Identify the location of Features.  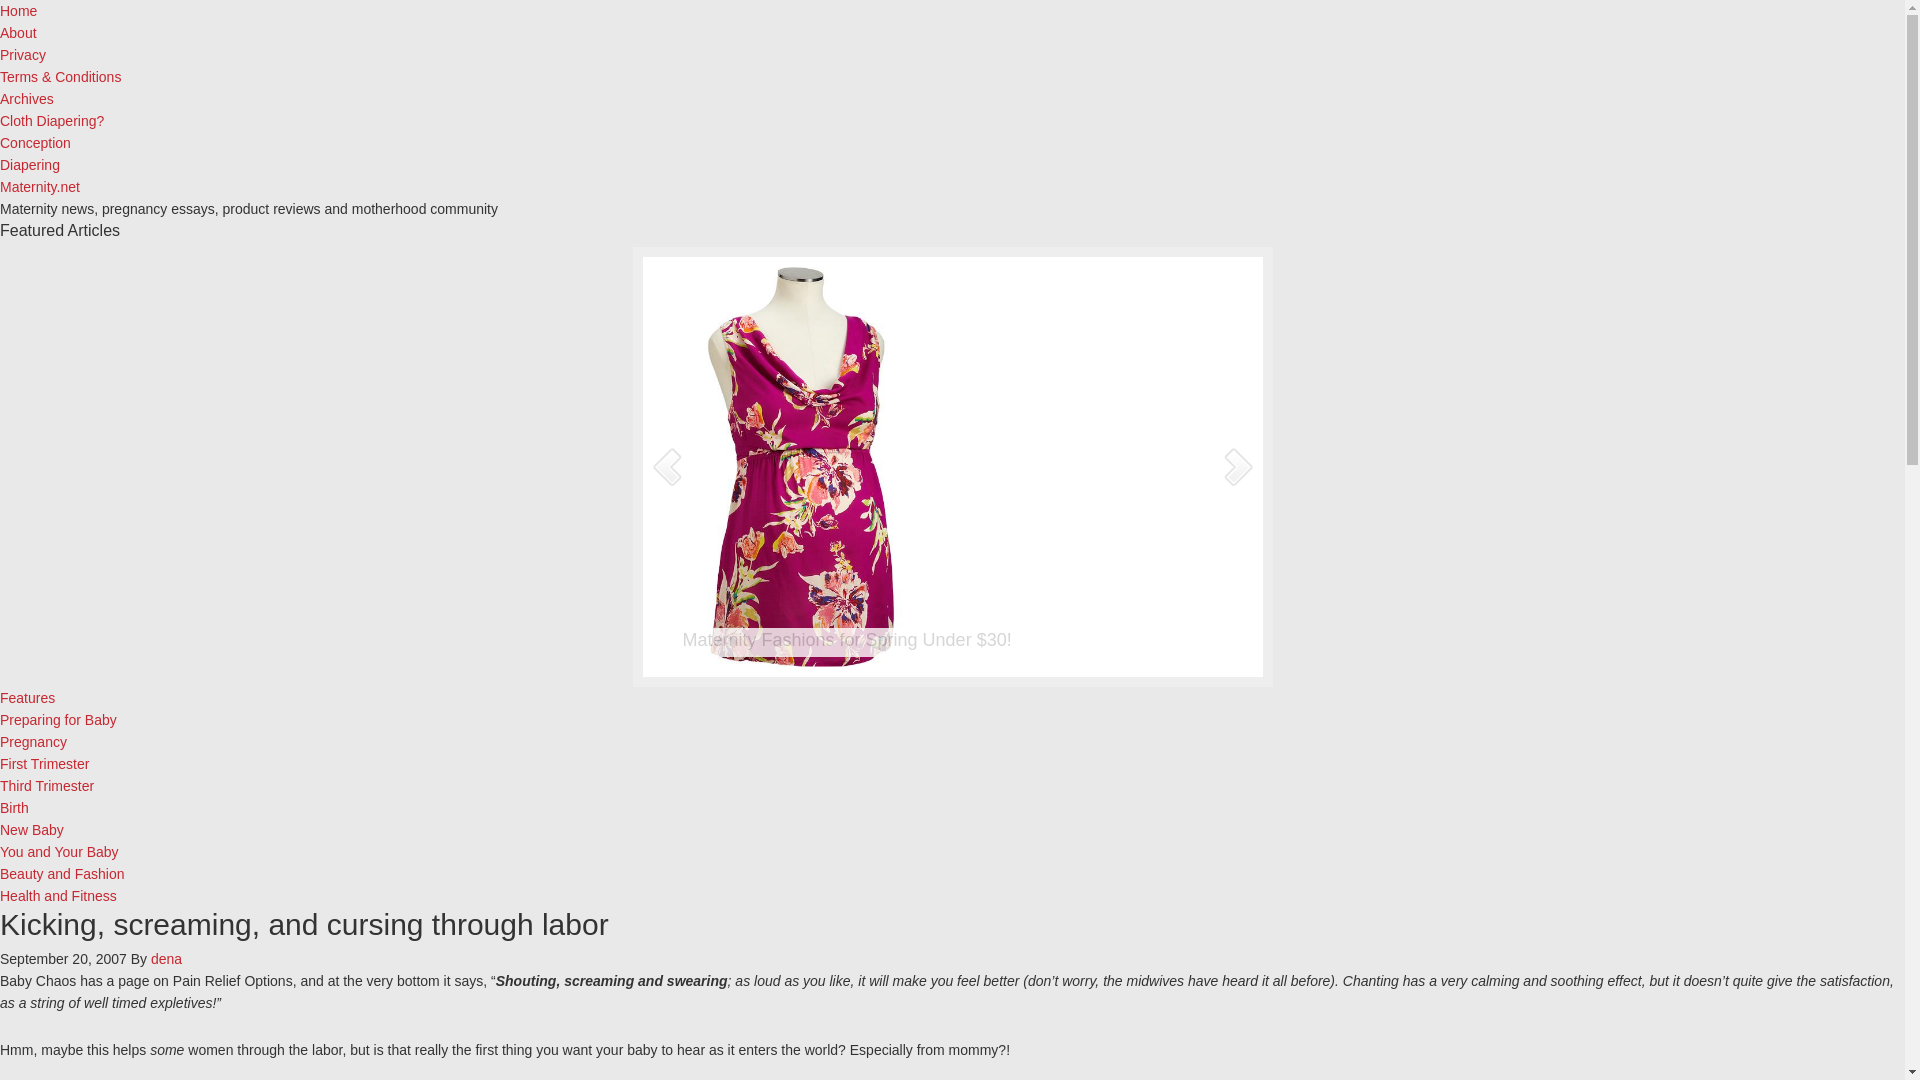
(28, 698).